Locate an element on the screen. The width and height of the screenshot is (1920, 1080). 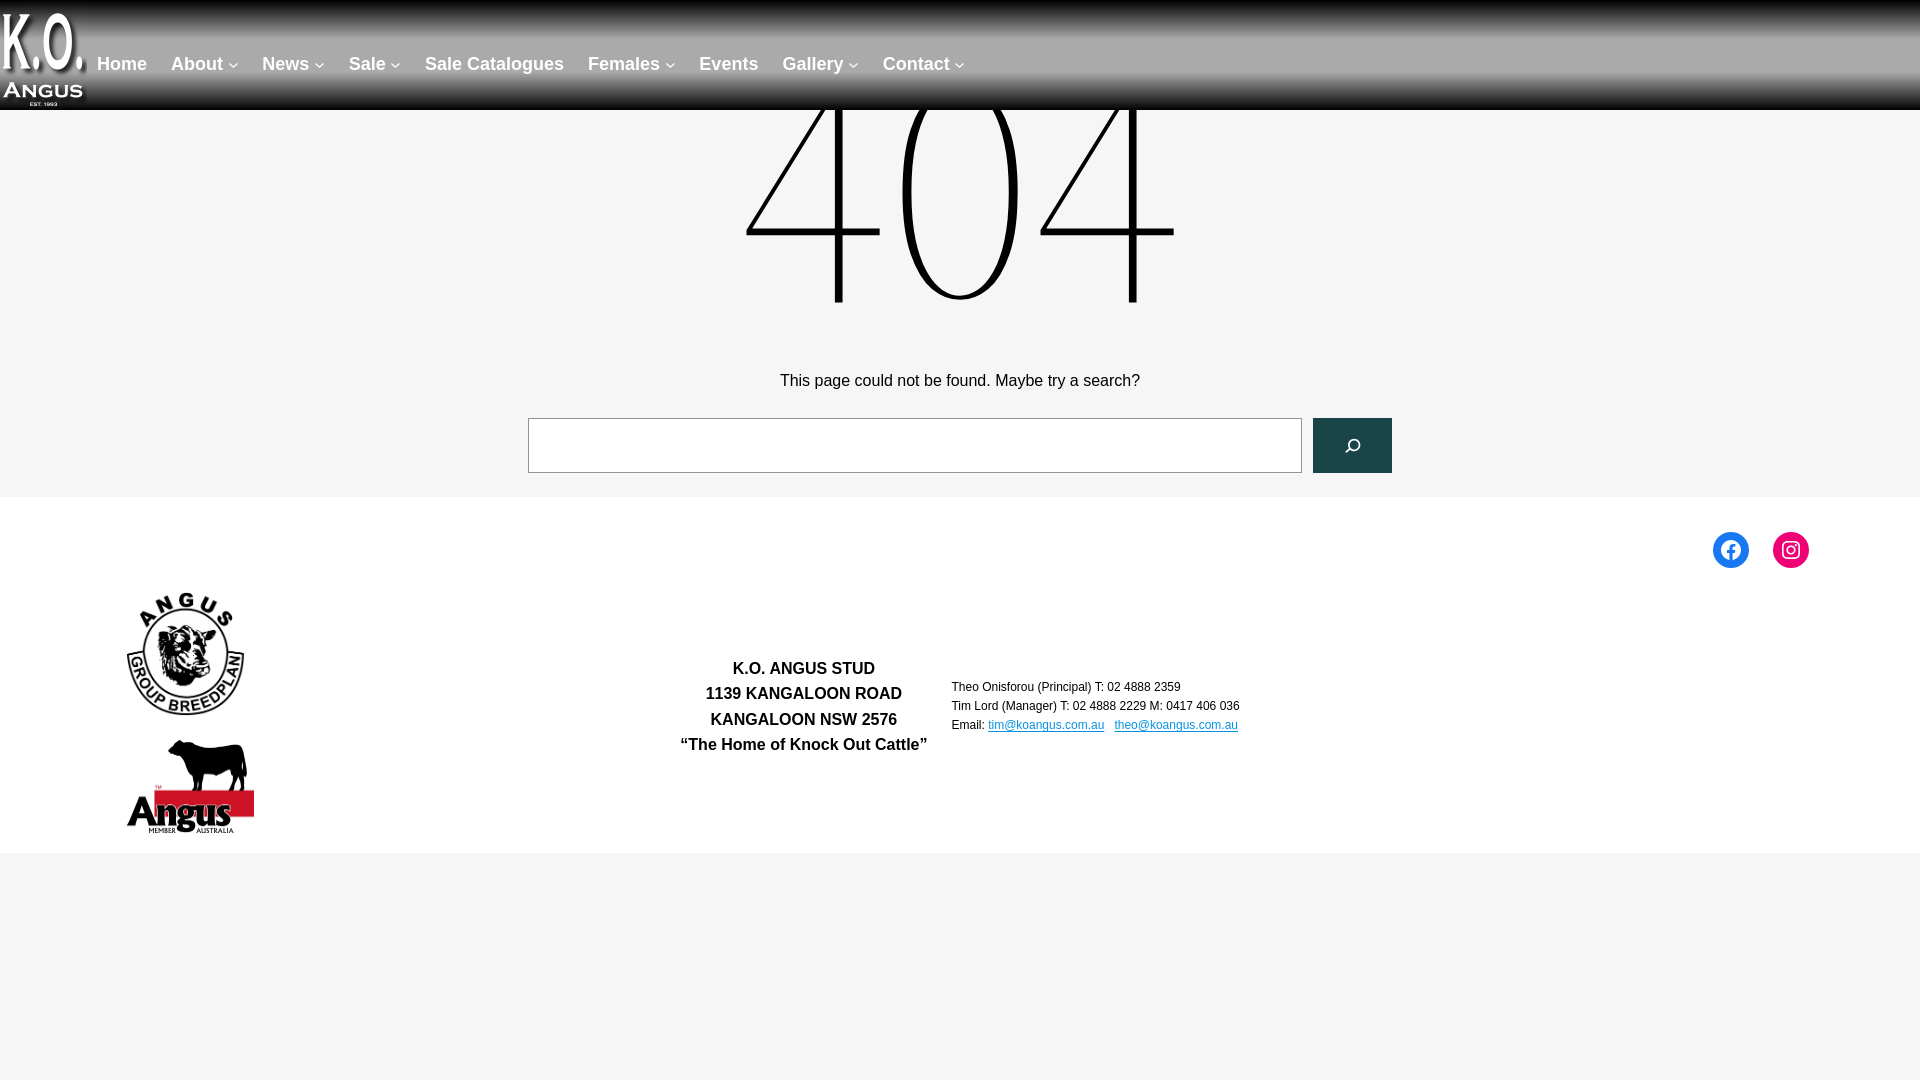
Facebook is located at coordinates (1731, 550).